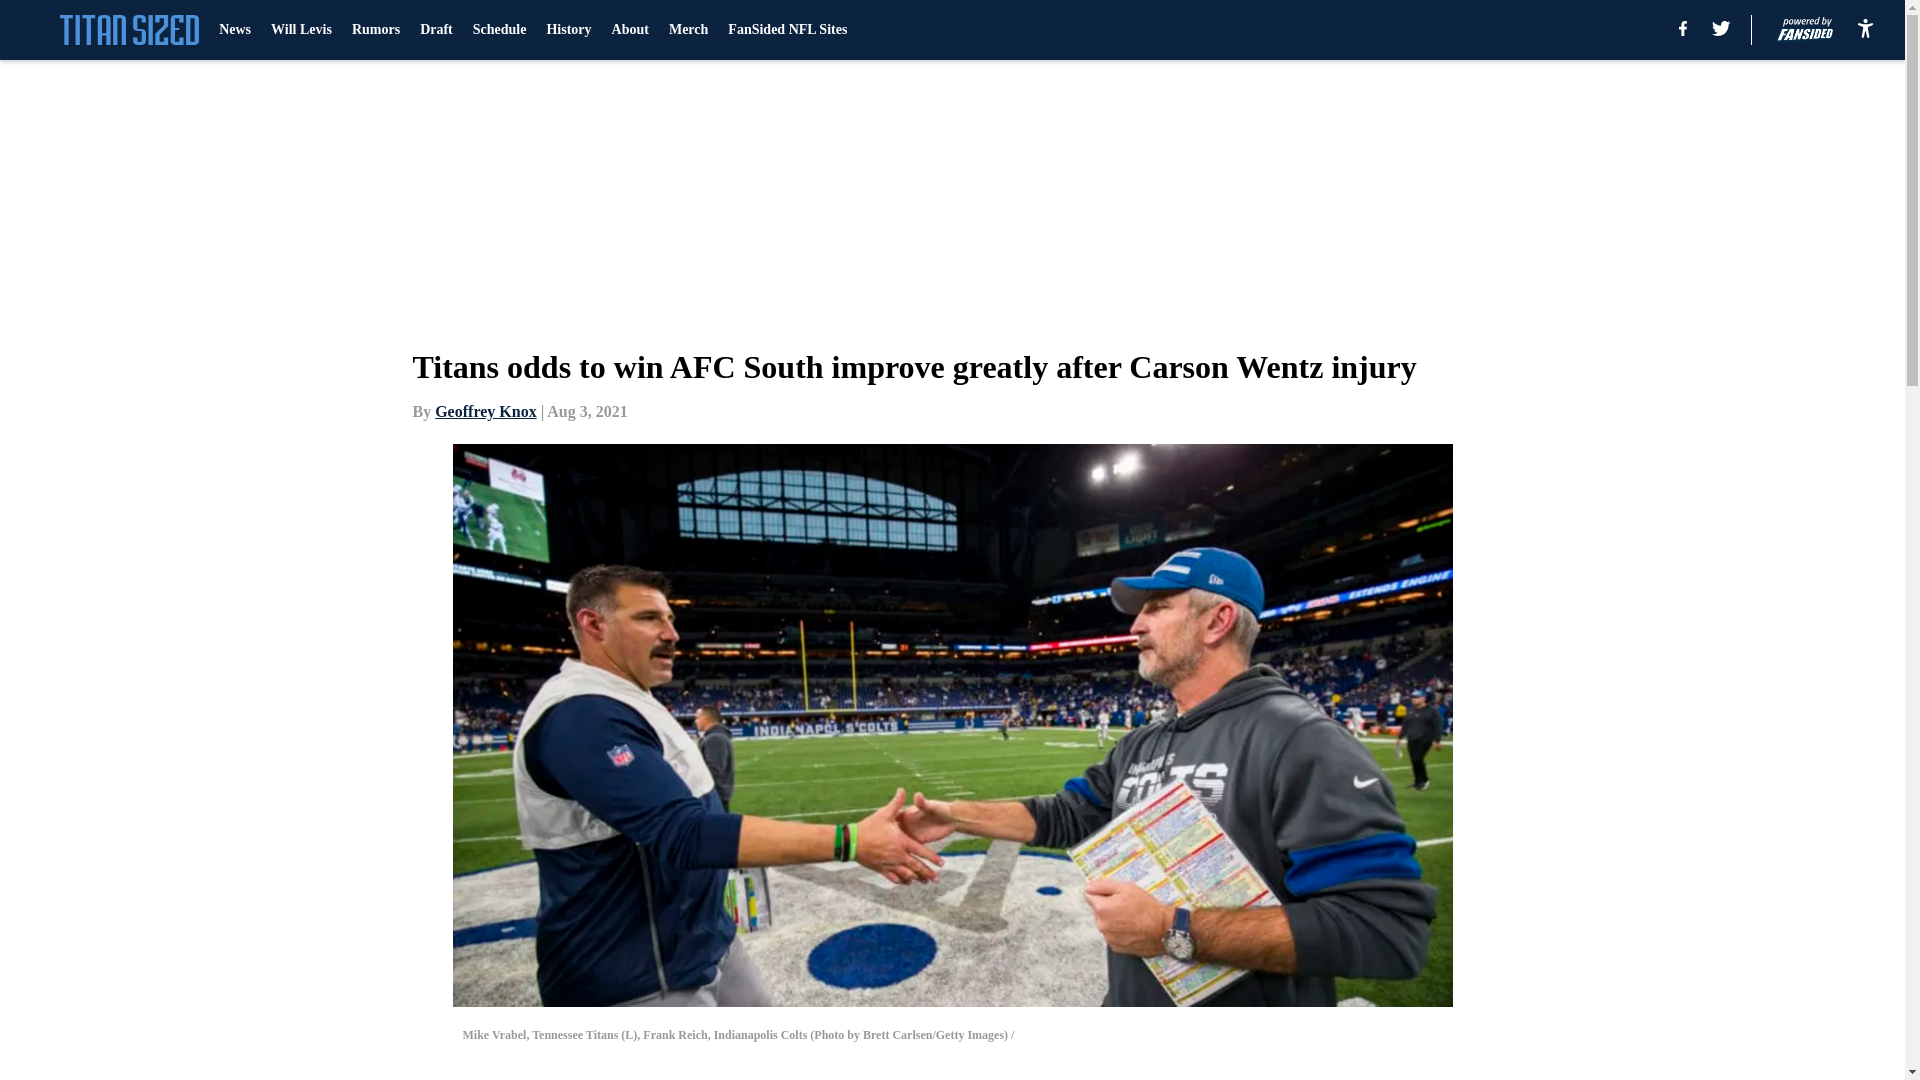 The height and width of the screenshot is (1080, 1920). I want to click on History, so click(568, 30).